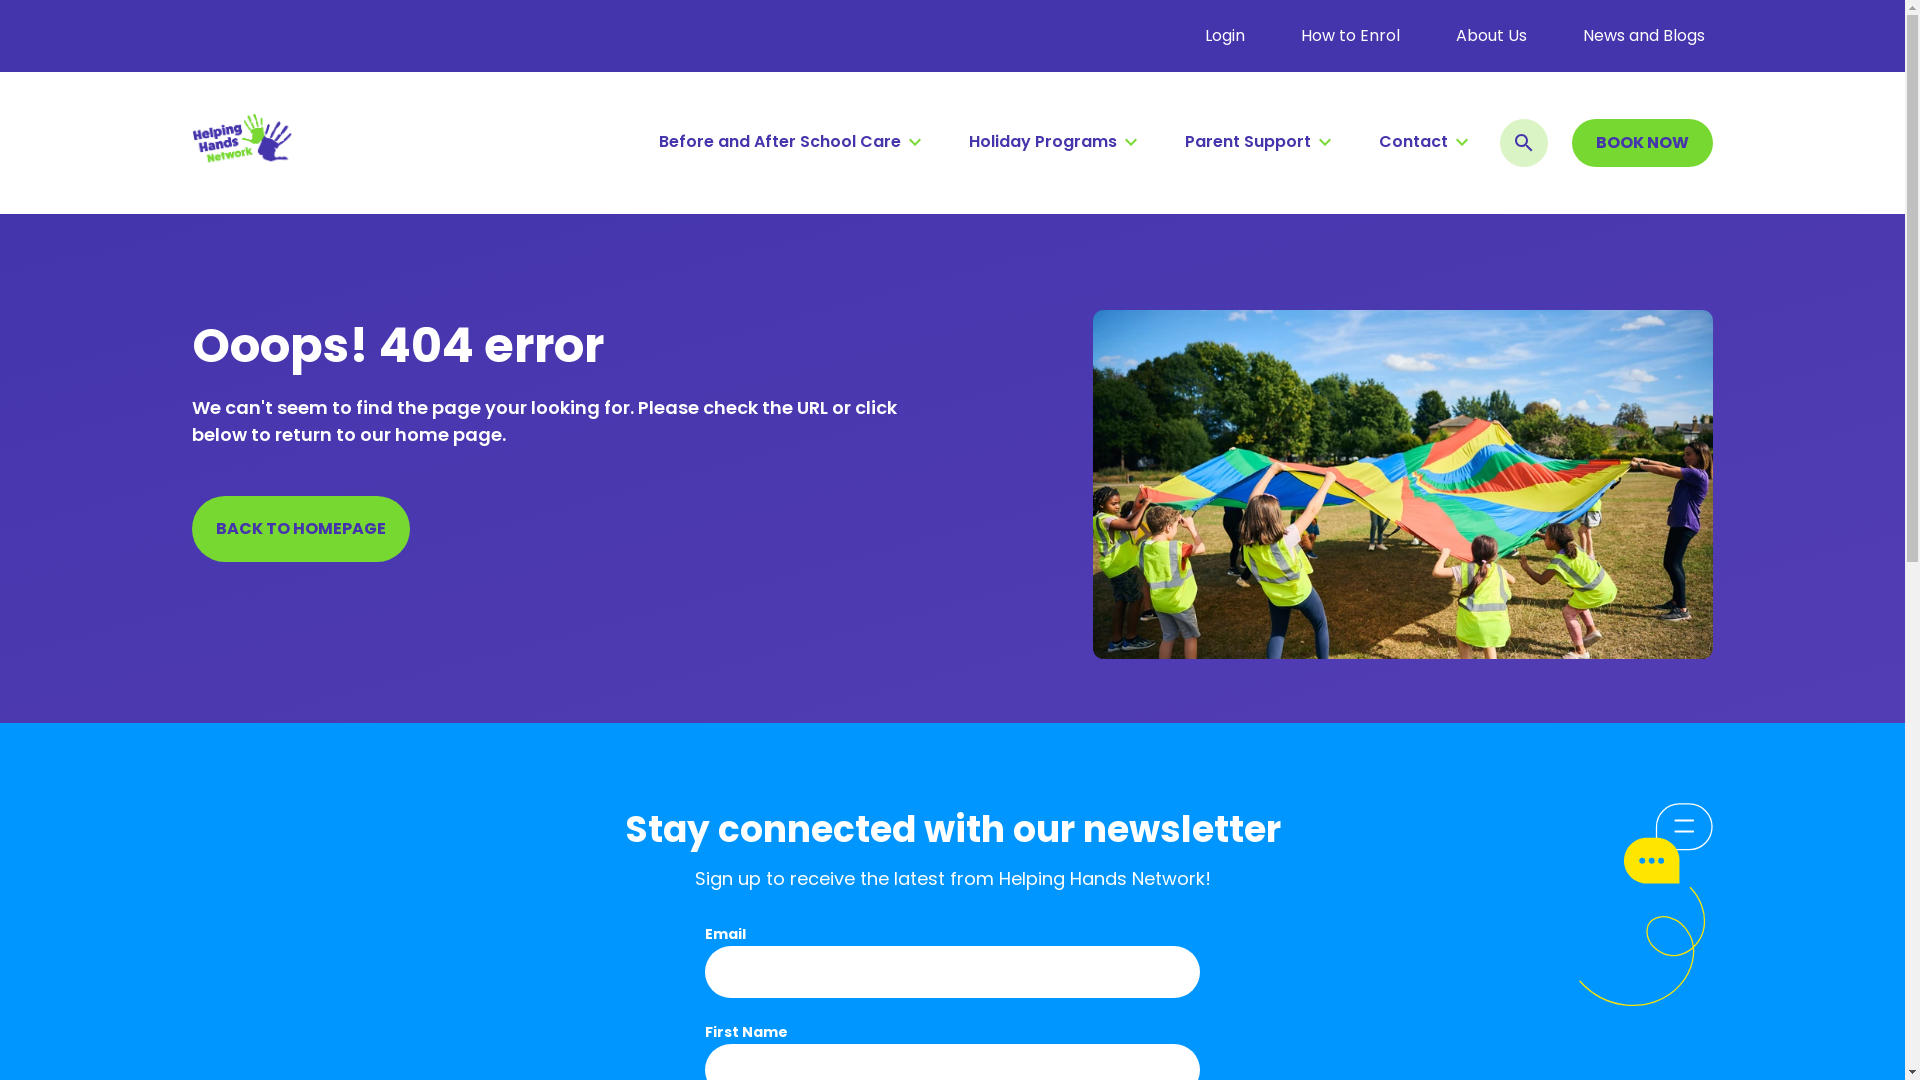 The image size is (1920, 1080). Describe the element at coordinates (1642, 143) in the screenshot. I see `BOOK NOW` at that location.